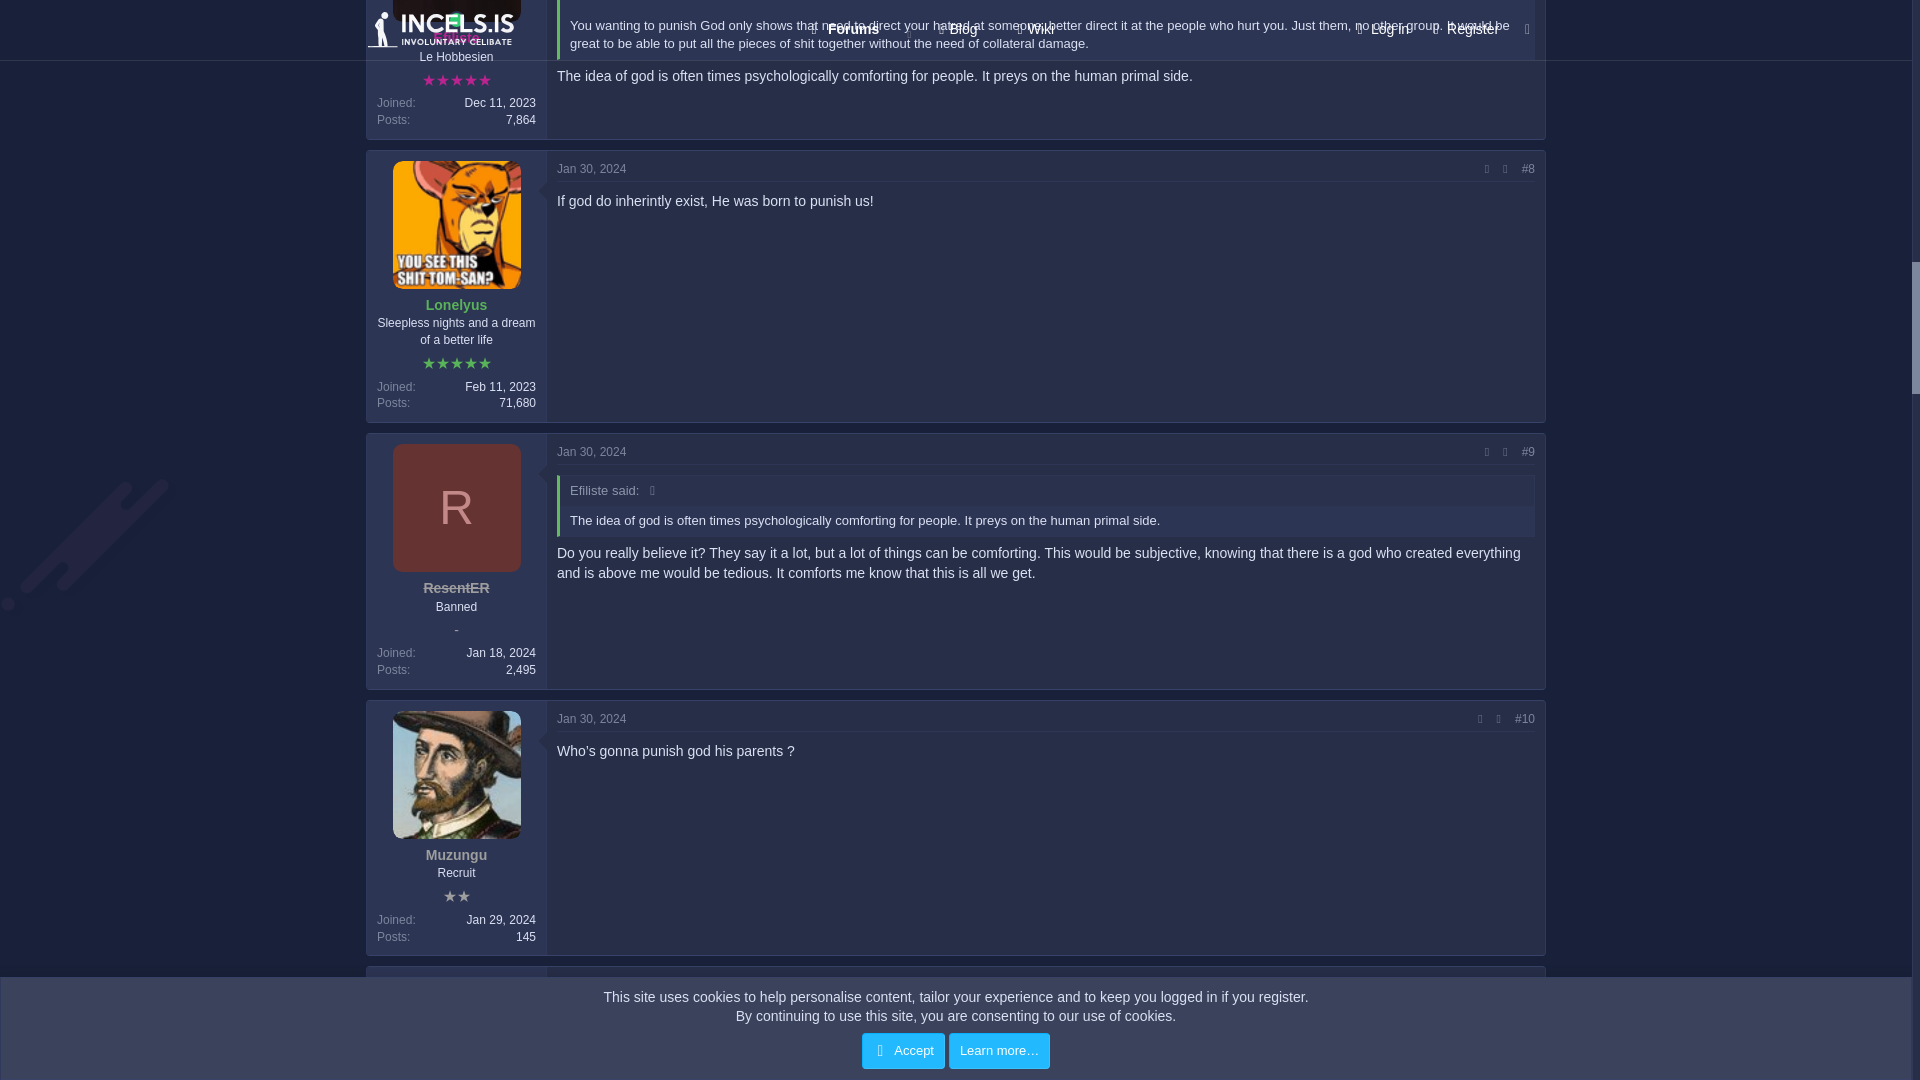 The image size is (1920, 1080). Describe the element at coordinates (590, 452) in the screenshot. I see `Jan 30, 2024 at 12:07 AM` at that location.